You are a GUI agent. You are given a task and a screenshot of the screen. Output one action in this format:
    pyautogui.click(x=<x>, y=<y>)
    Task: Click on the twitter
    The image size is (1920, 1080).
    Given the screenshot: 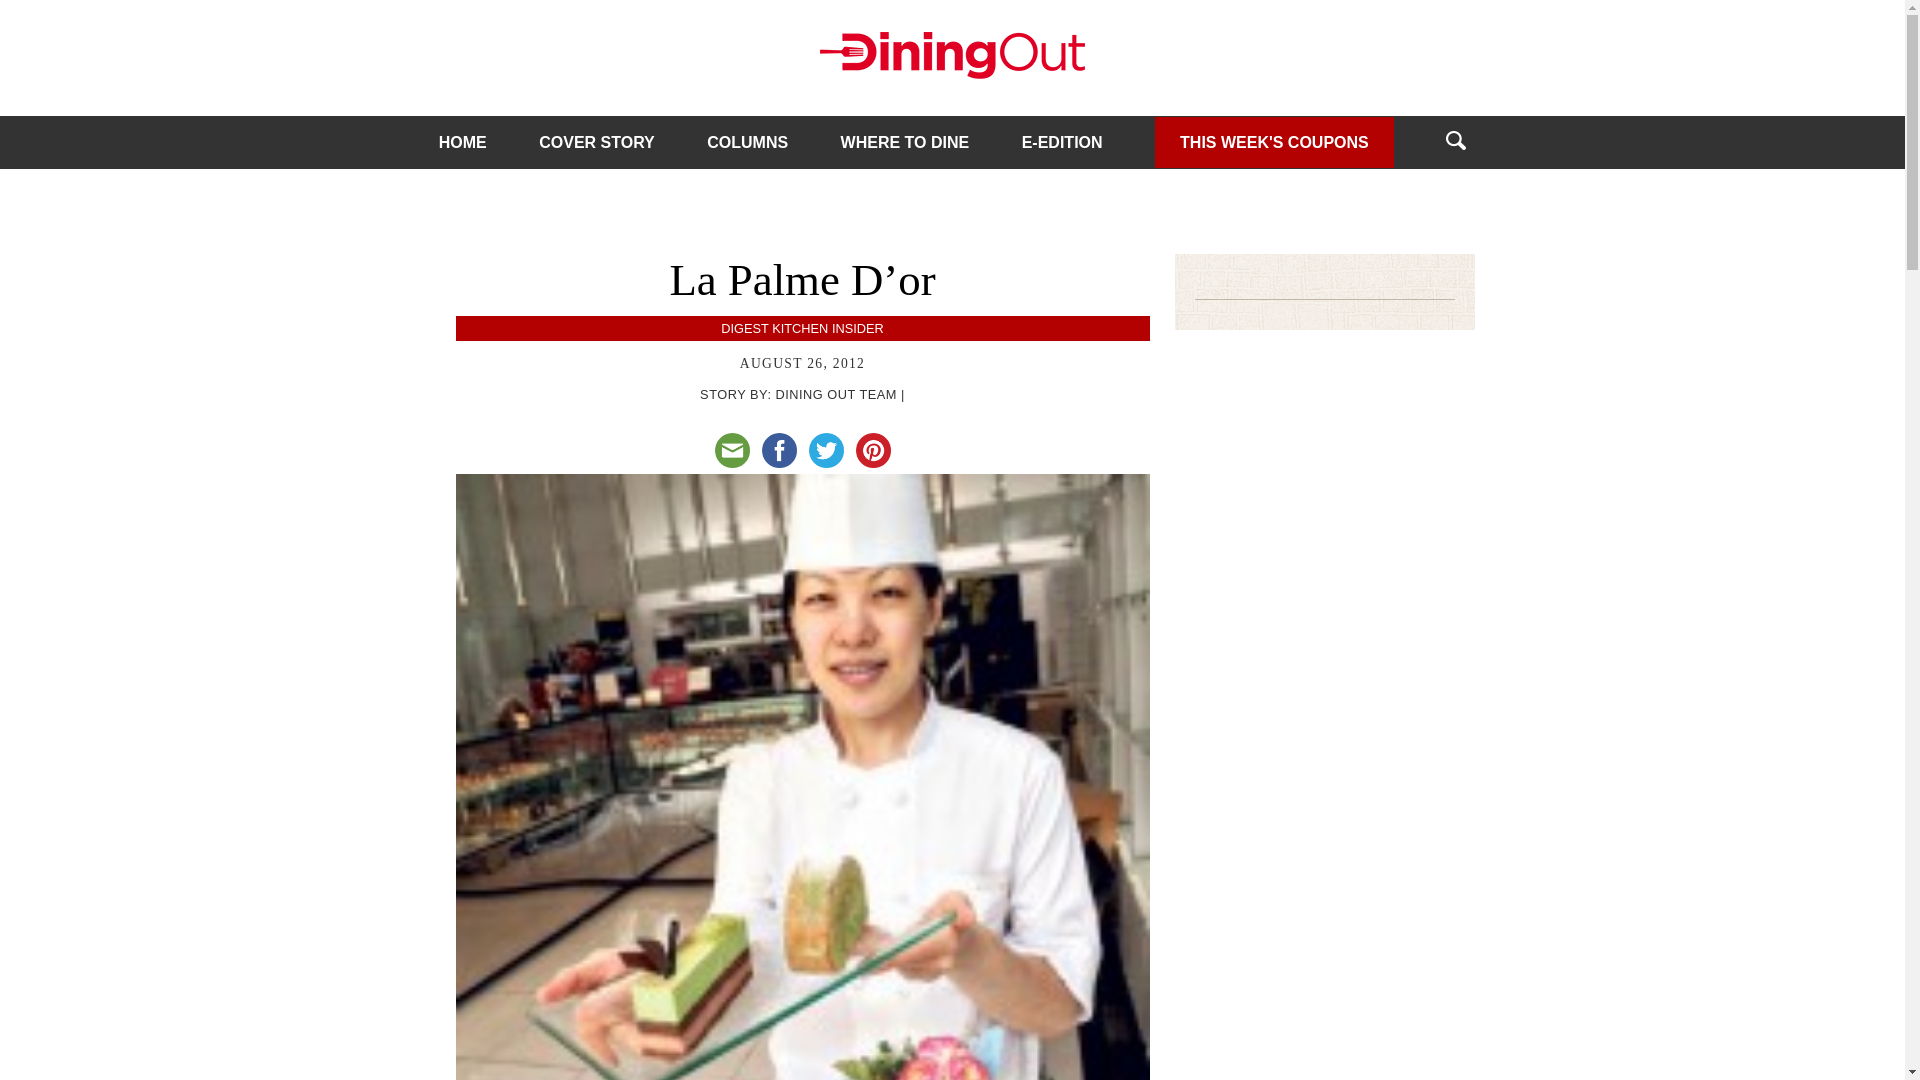 What is the action you would take?
    pyautogui.click(x=825, y=450)
    